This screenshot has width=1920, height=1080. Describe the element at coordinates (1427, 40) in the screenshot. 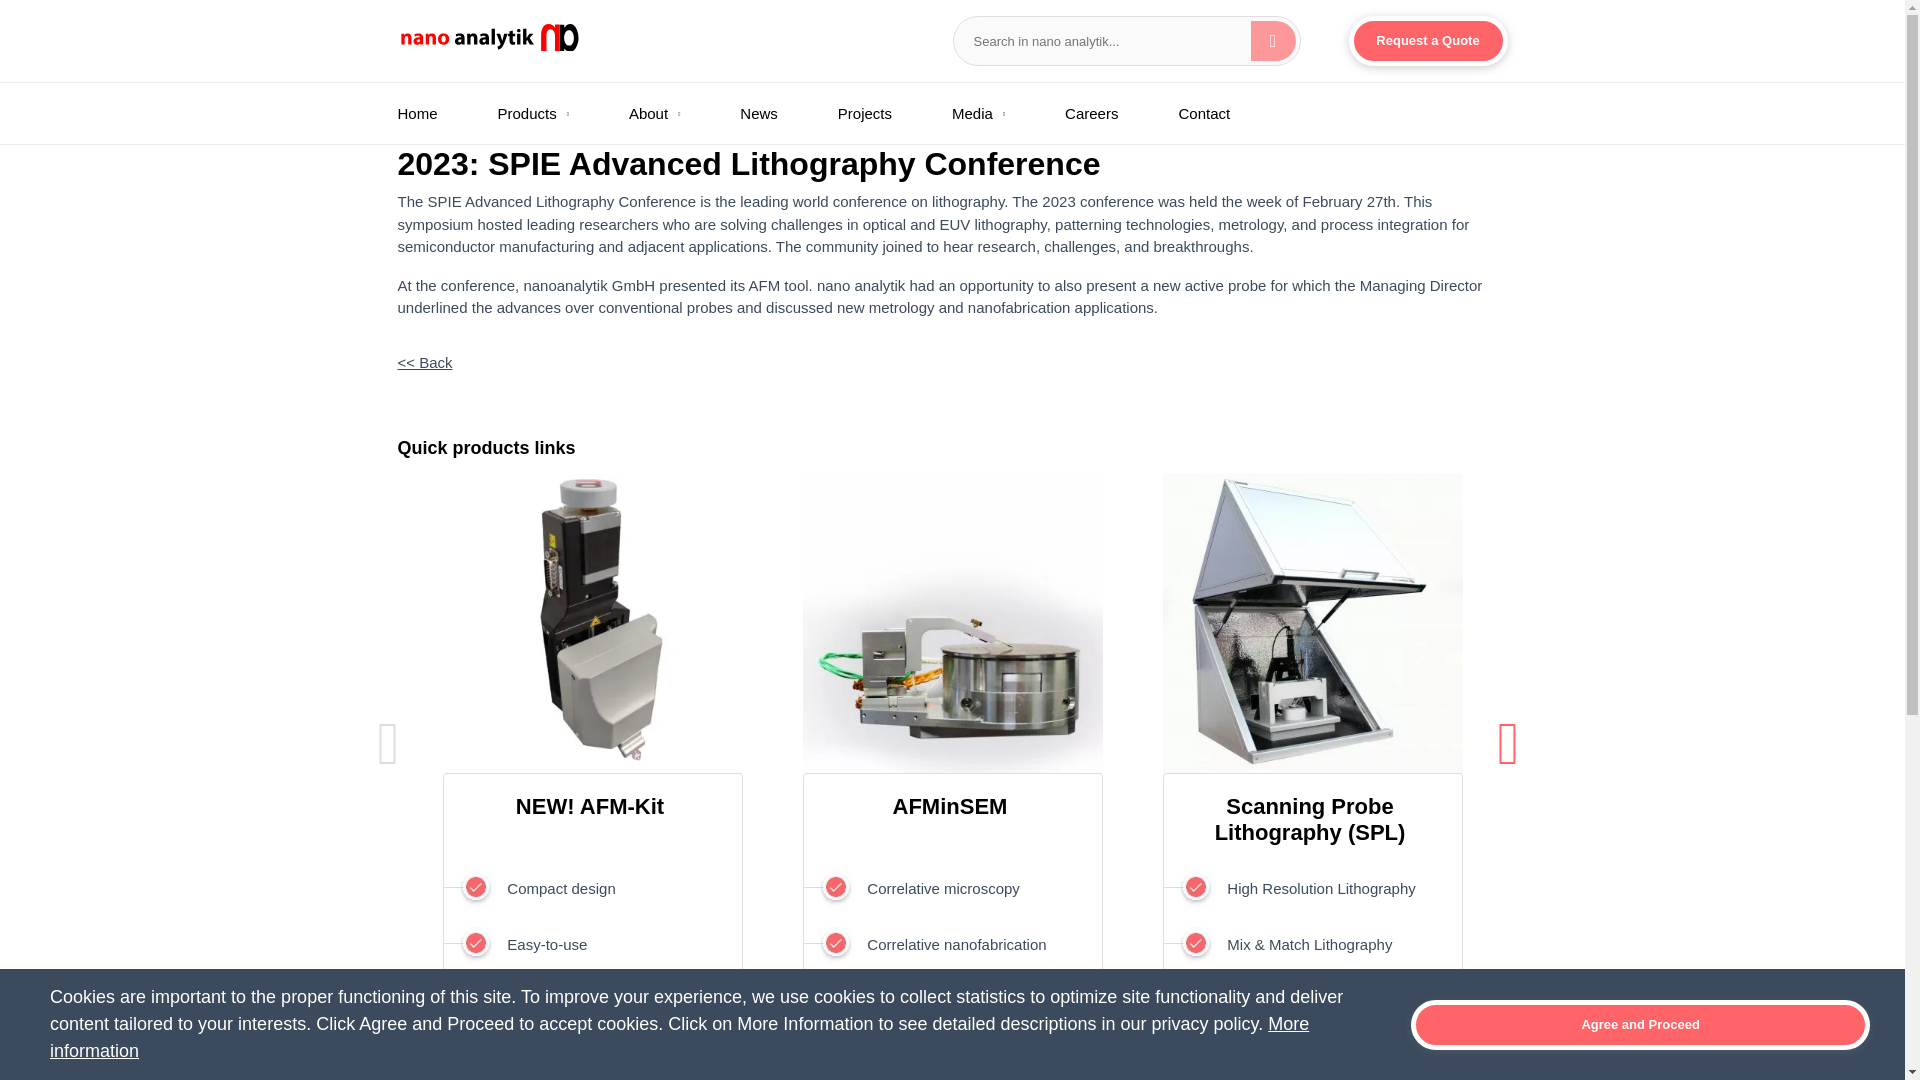

I see `Request a Quote` at that location.